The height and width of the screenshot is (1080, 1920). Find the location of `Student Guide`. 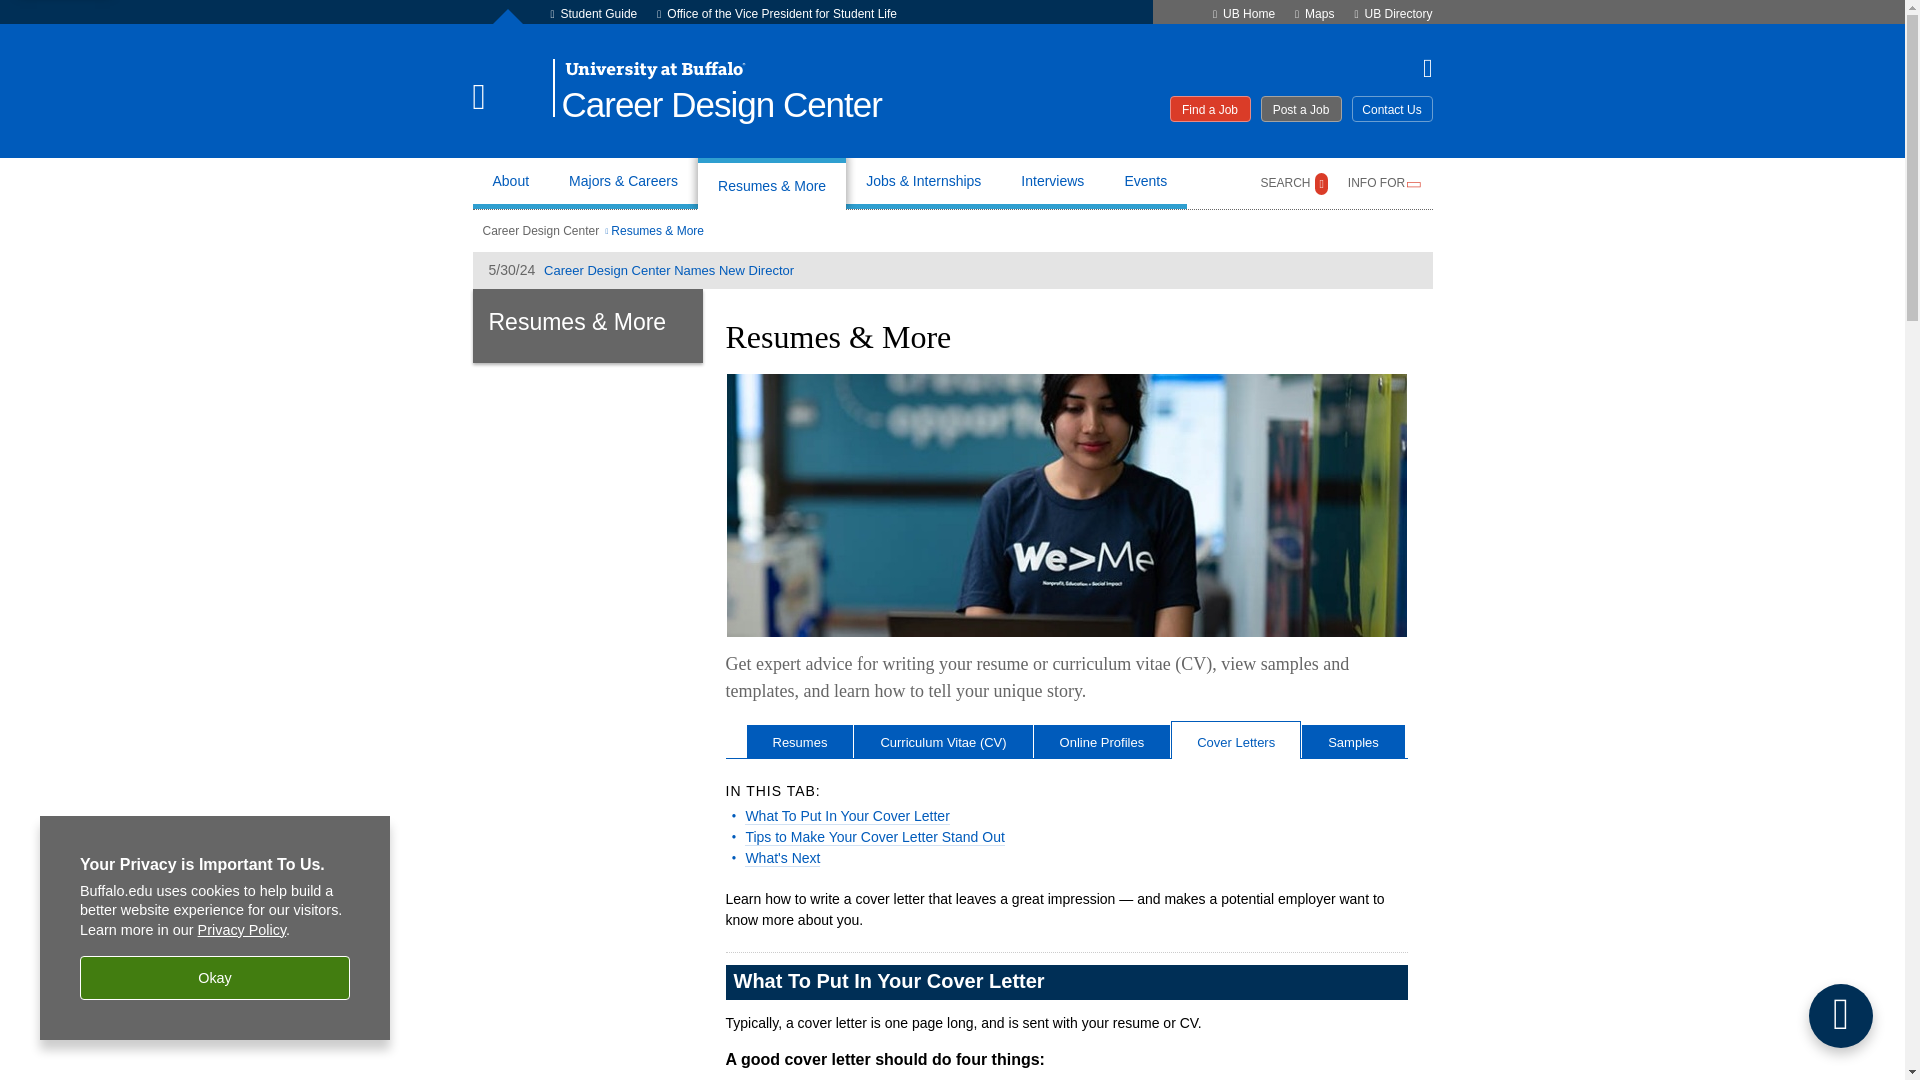

Student Guide is located at coordinates (598, 13).